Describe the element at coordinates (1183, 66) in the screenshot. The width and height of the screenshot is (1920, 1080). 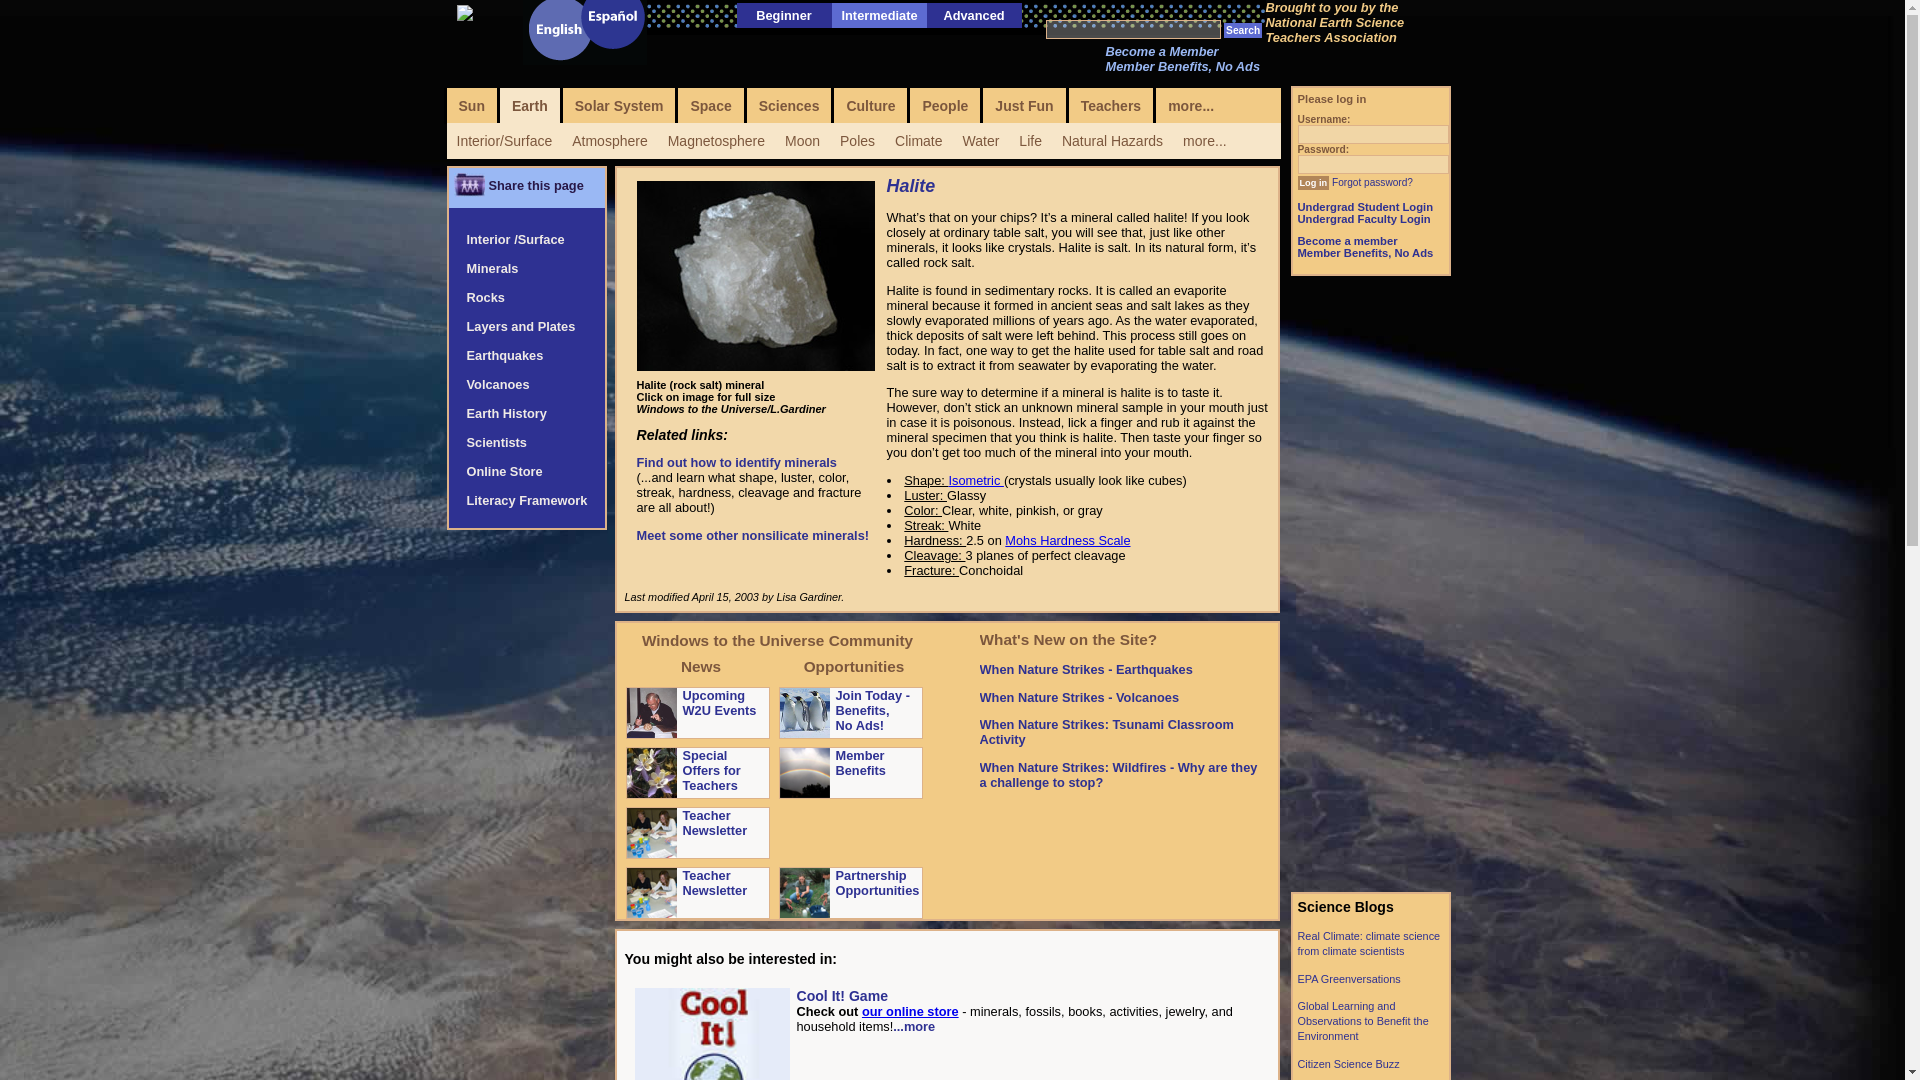
I see `Member Benefits, No Ads` at that location.